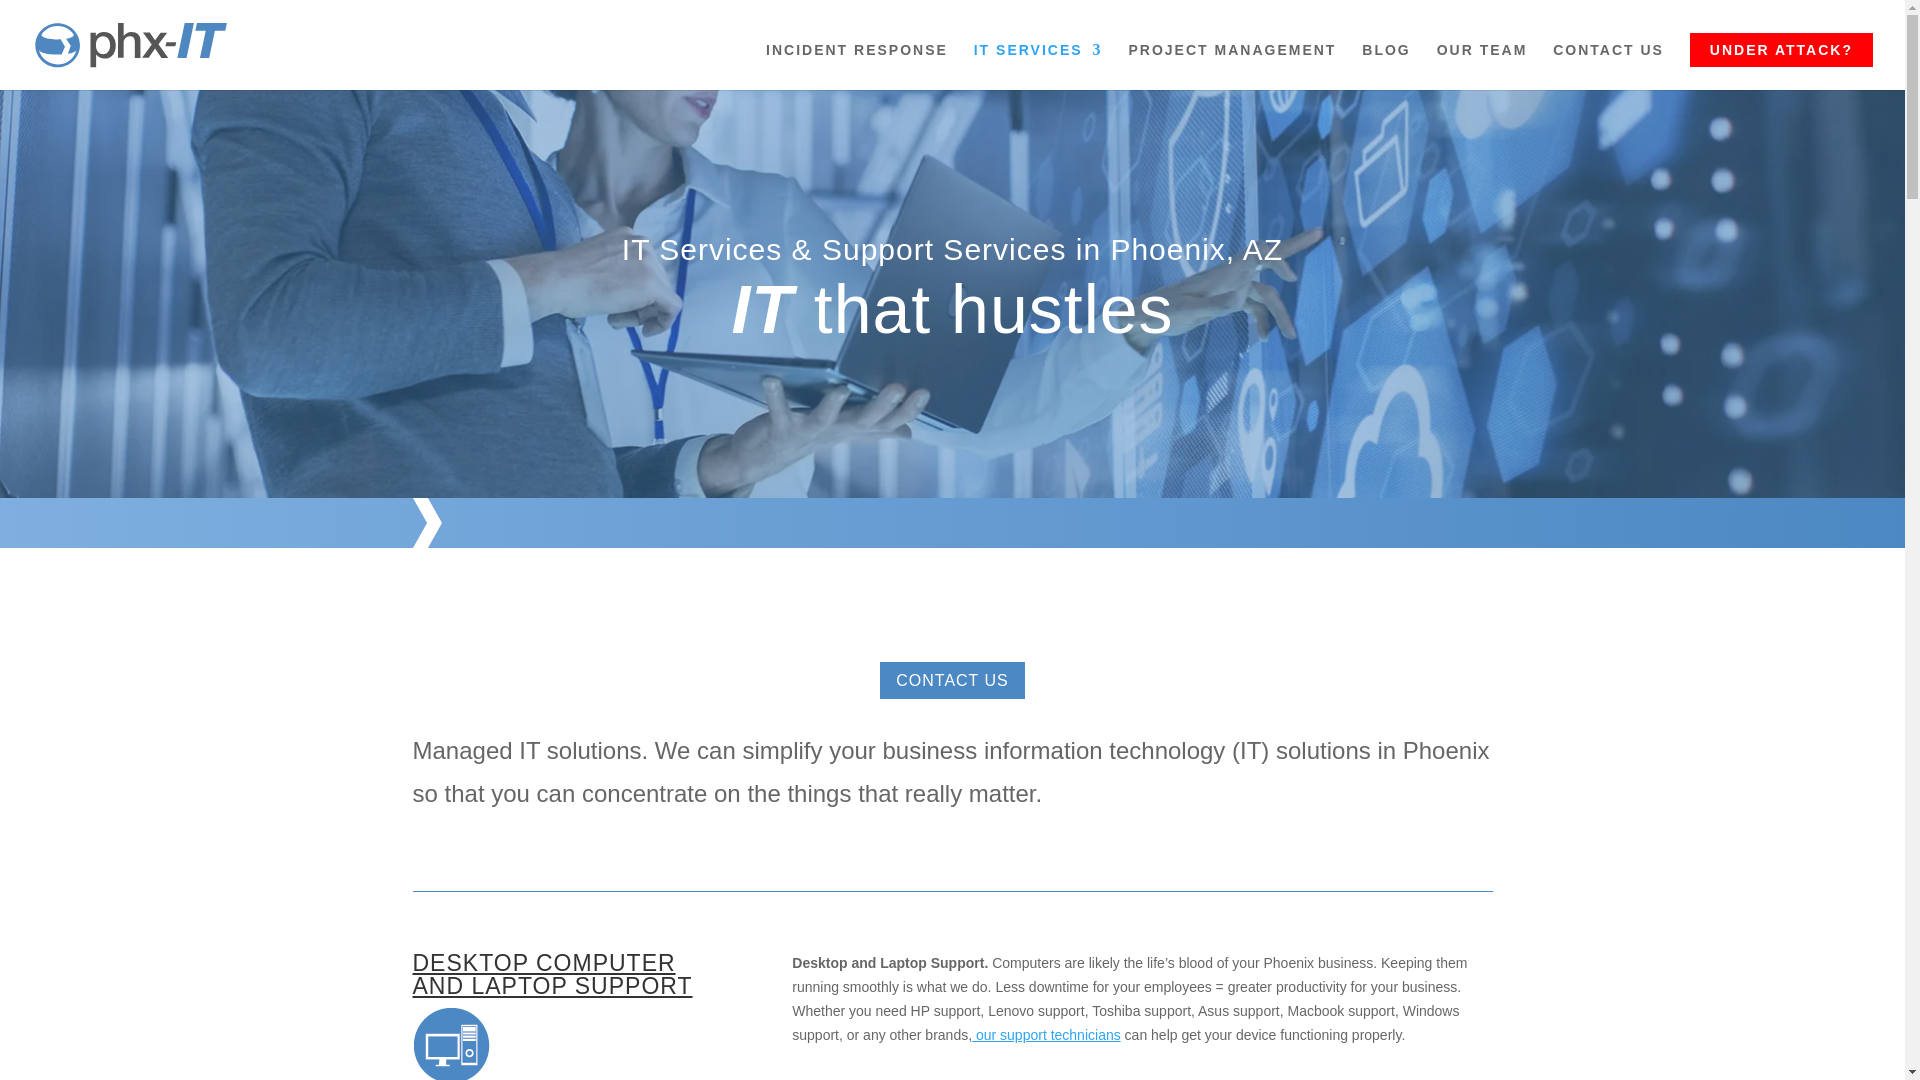  Describe the element at coordinates (857, 66) in the screenshot. I see `INCIDENT RESPONSE` at that location.